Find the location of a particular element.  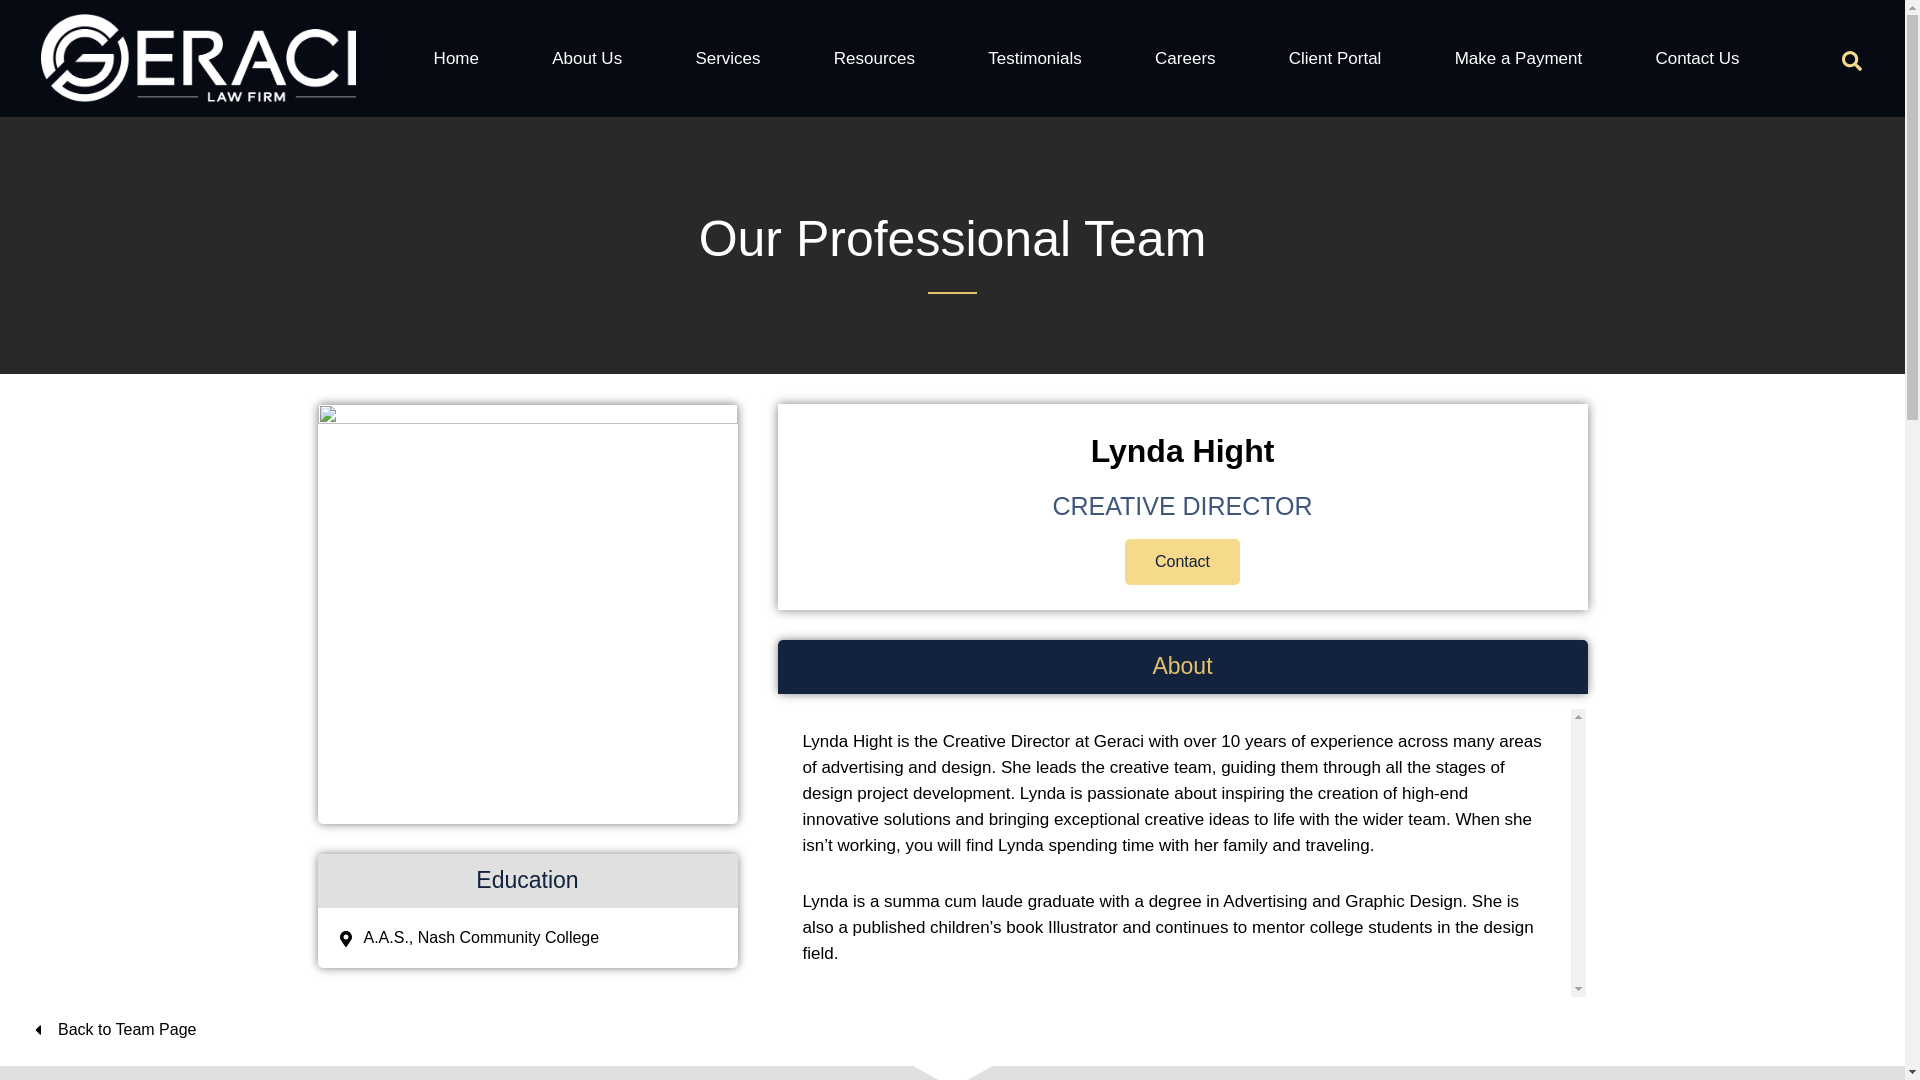

Careers is located at coordinates (1184, 58).